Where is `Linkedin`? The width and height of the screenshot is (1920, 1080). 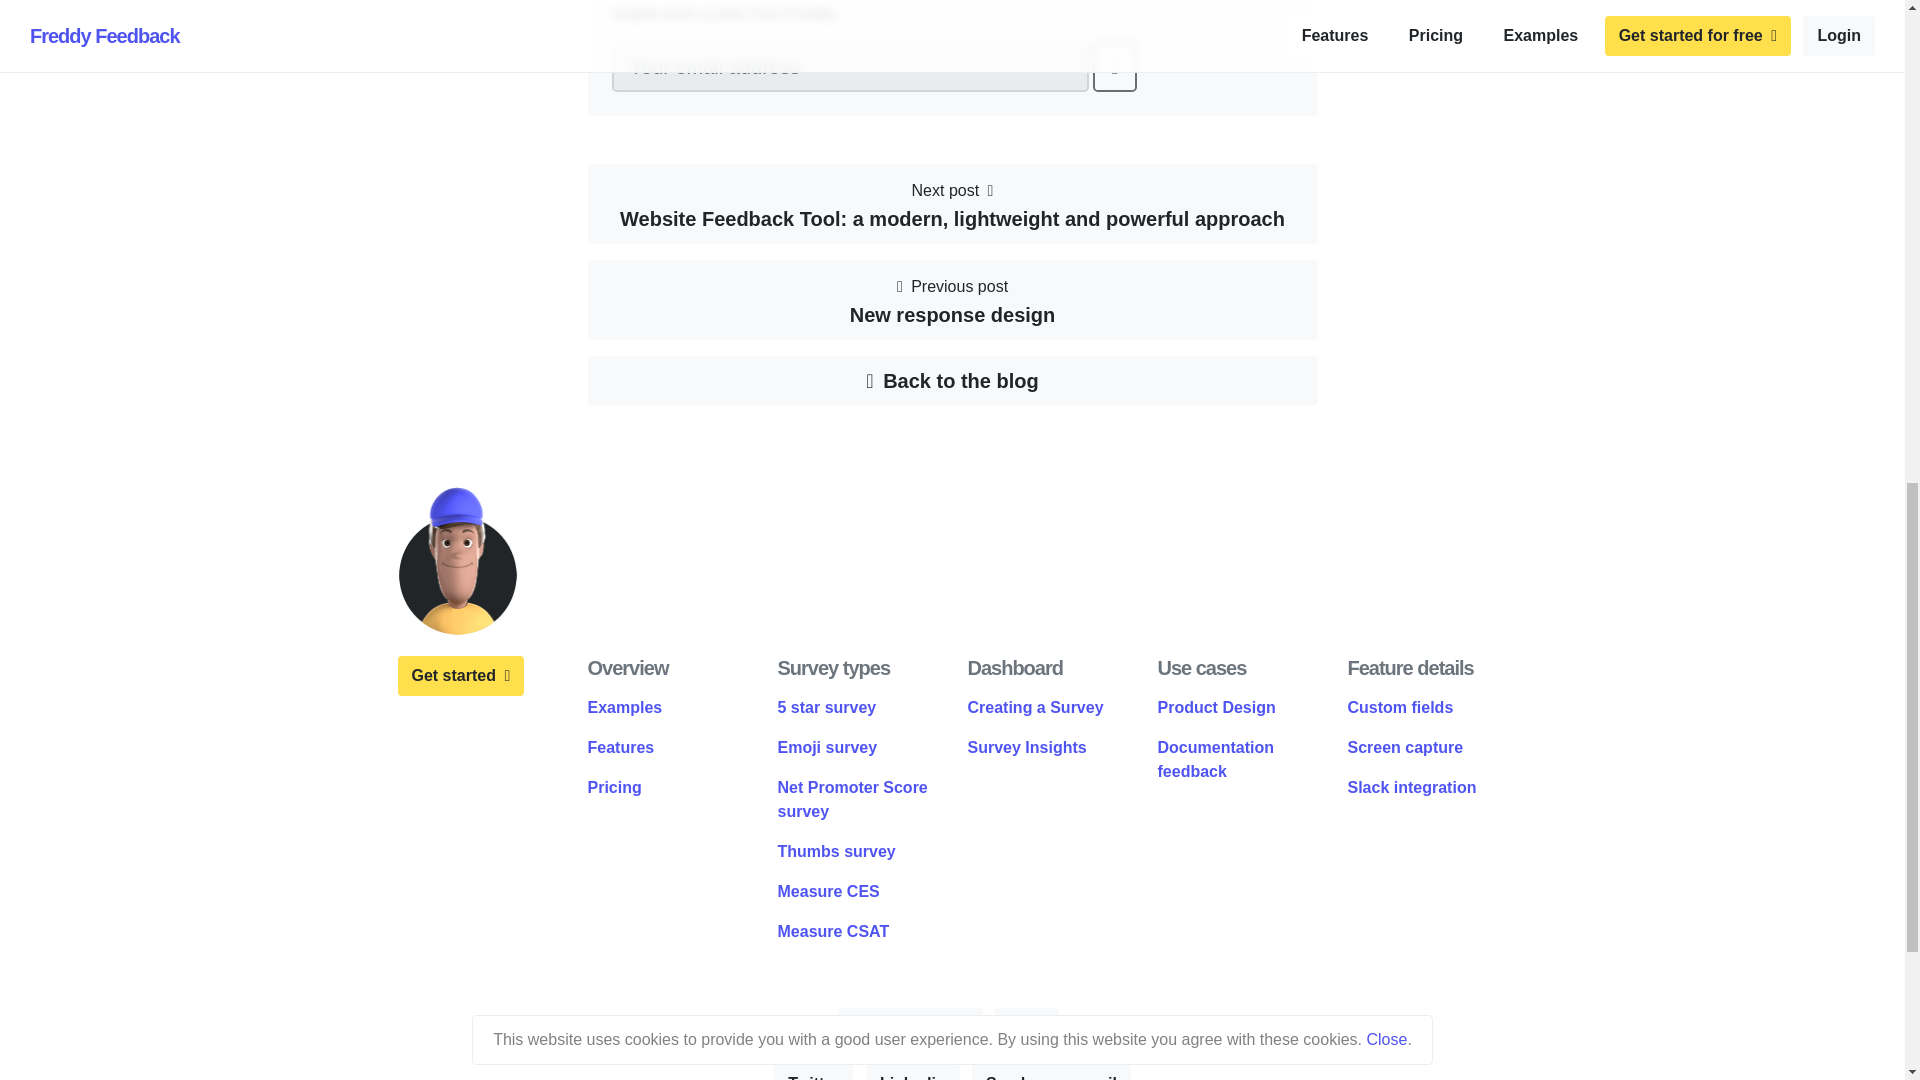 Linkedin is located at coordinates (827, 707).